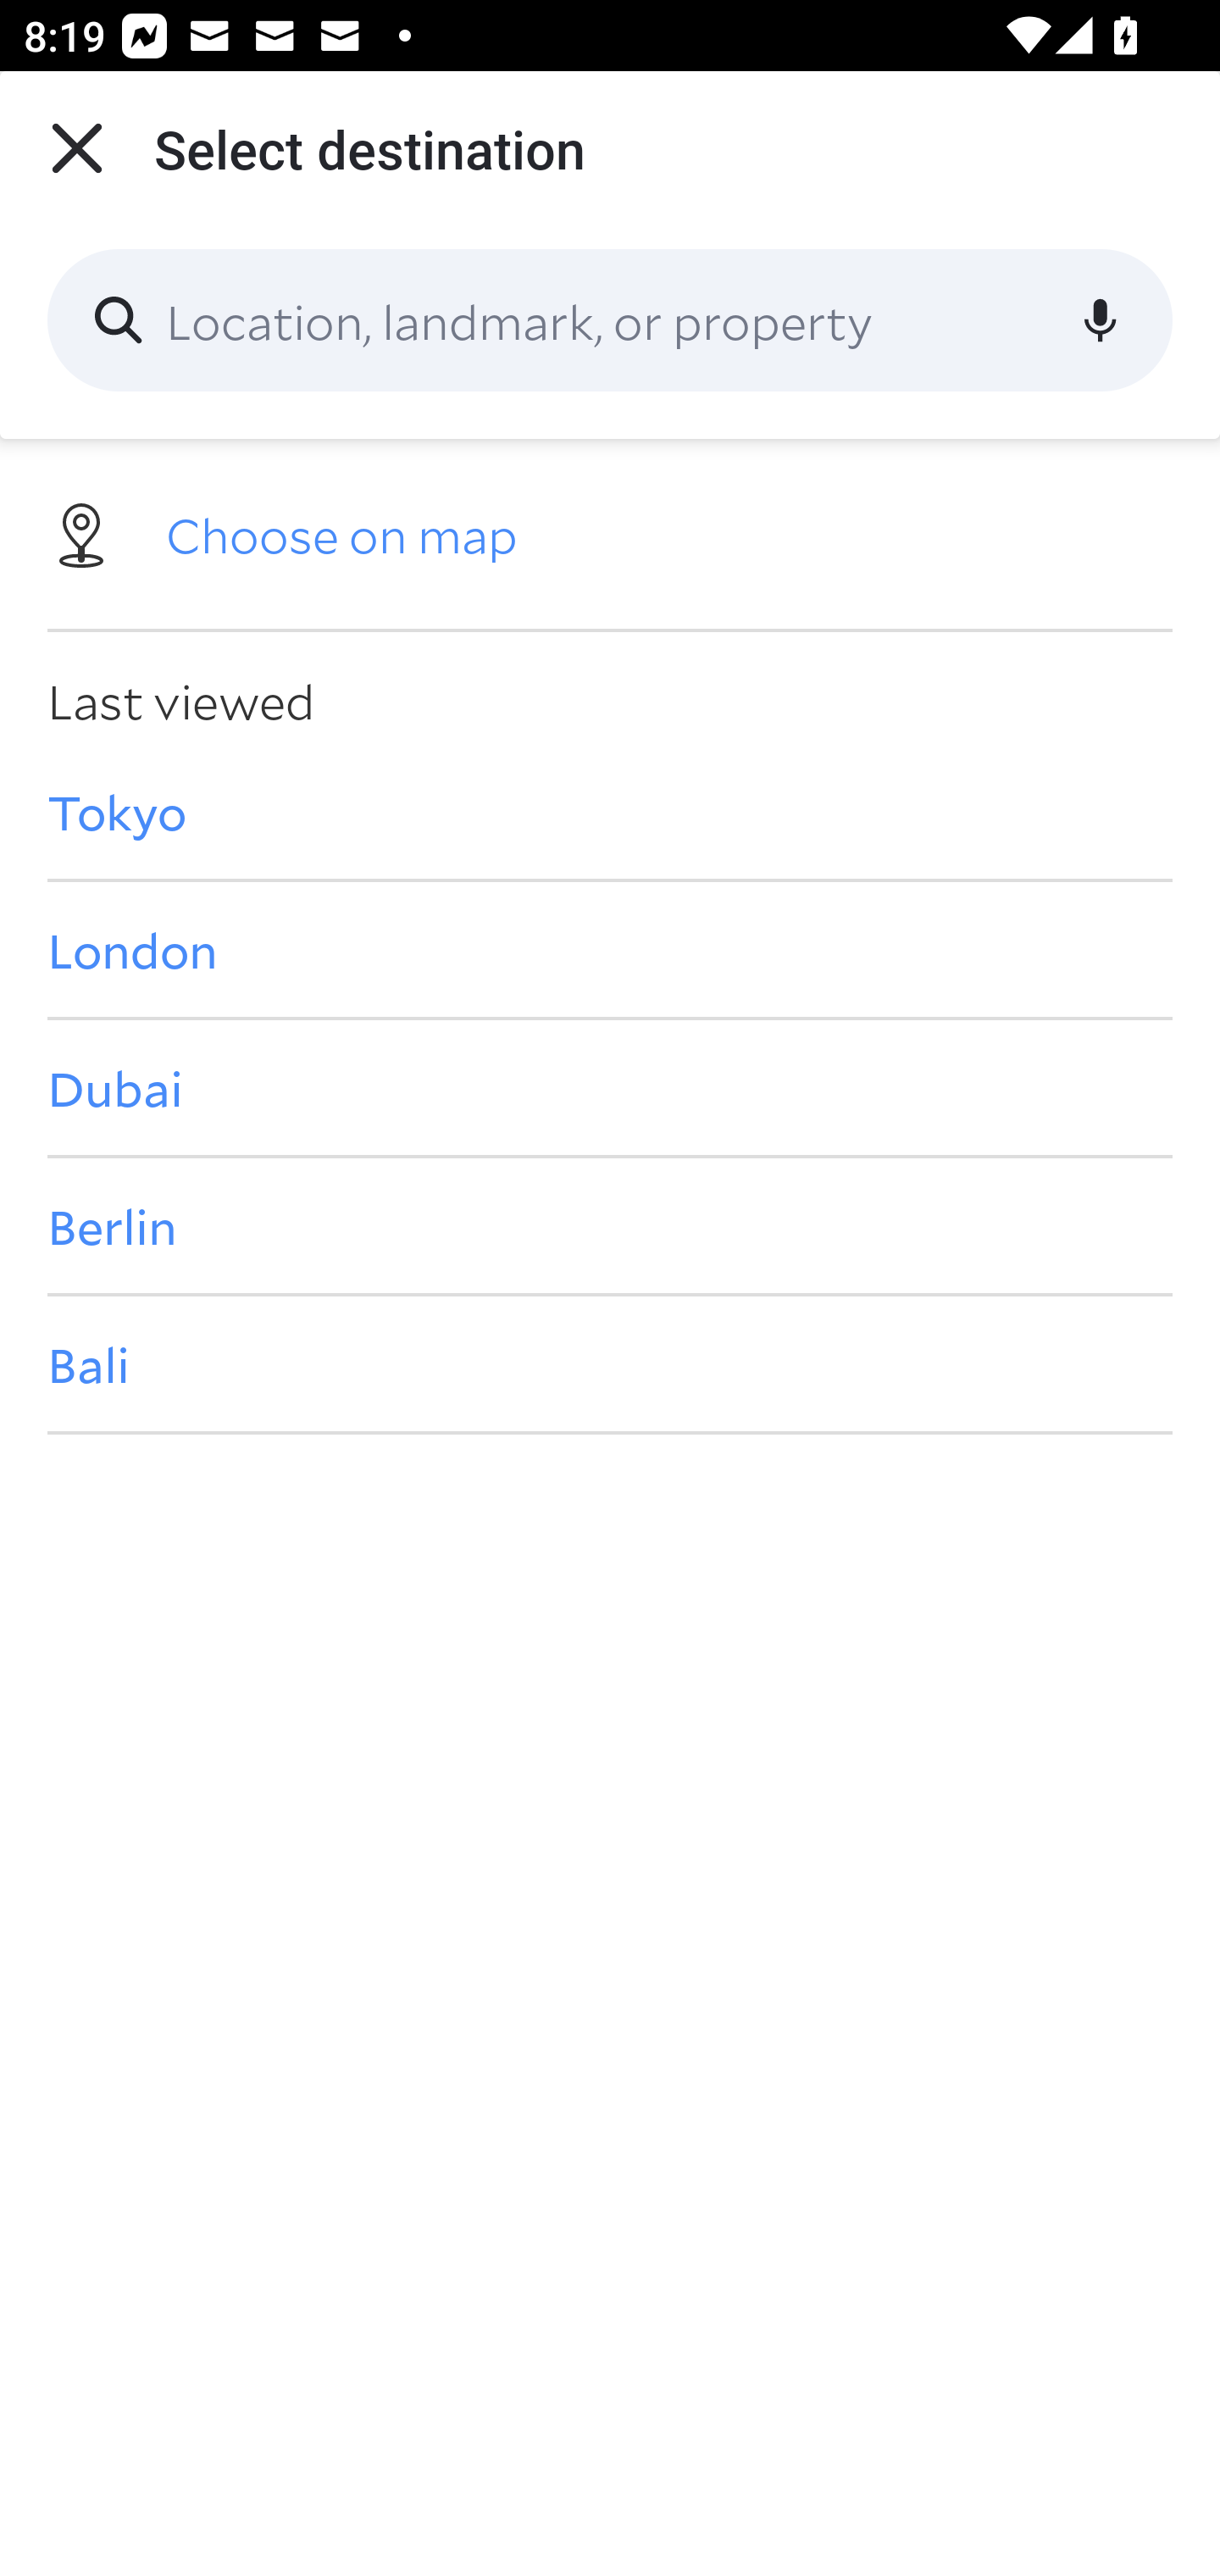  Describe the element at coordinates (610, 1226) in the screenshot. I see `Berlin` at that location.